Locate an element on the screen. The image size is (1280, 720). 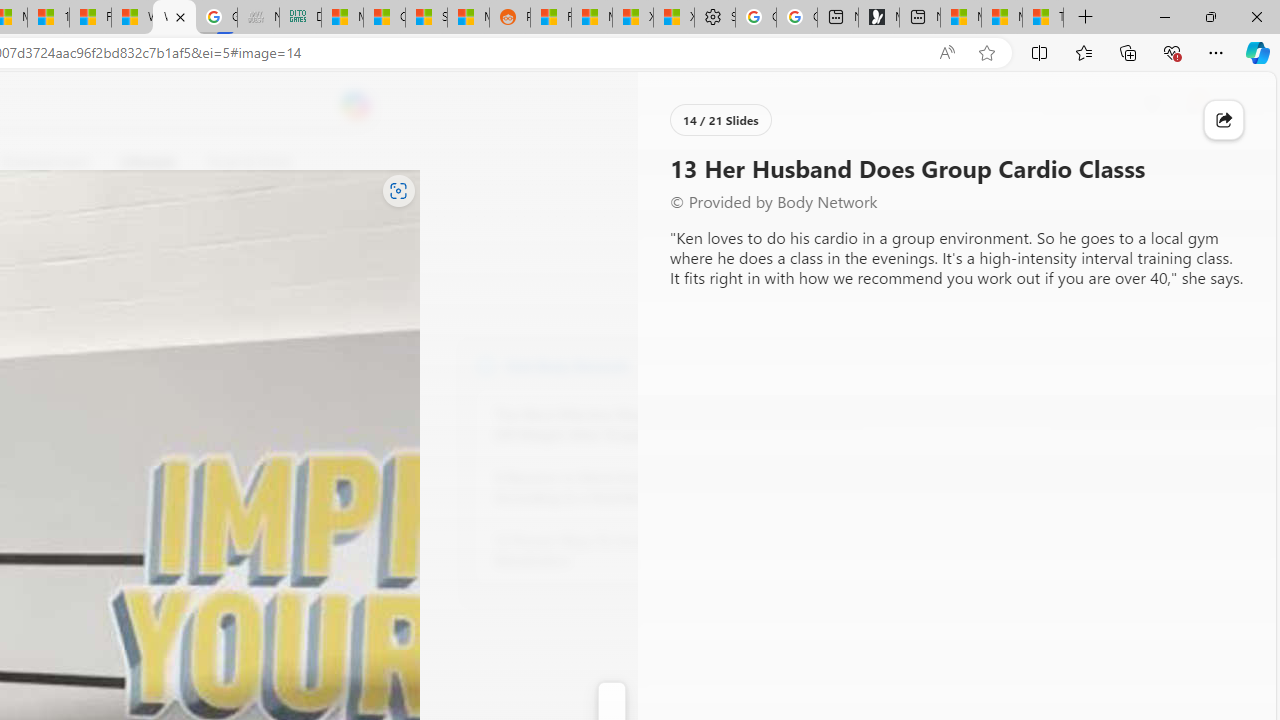
These 3 Stocks Pay You More Than 5% to Own Them is located at coordinates (1042, 18).